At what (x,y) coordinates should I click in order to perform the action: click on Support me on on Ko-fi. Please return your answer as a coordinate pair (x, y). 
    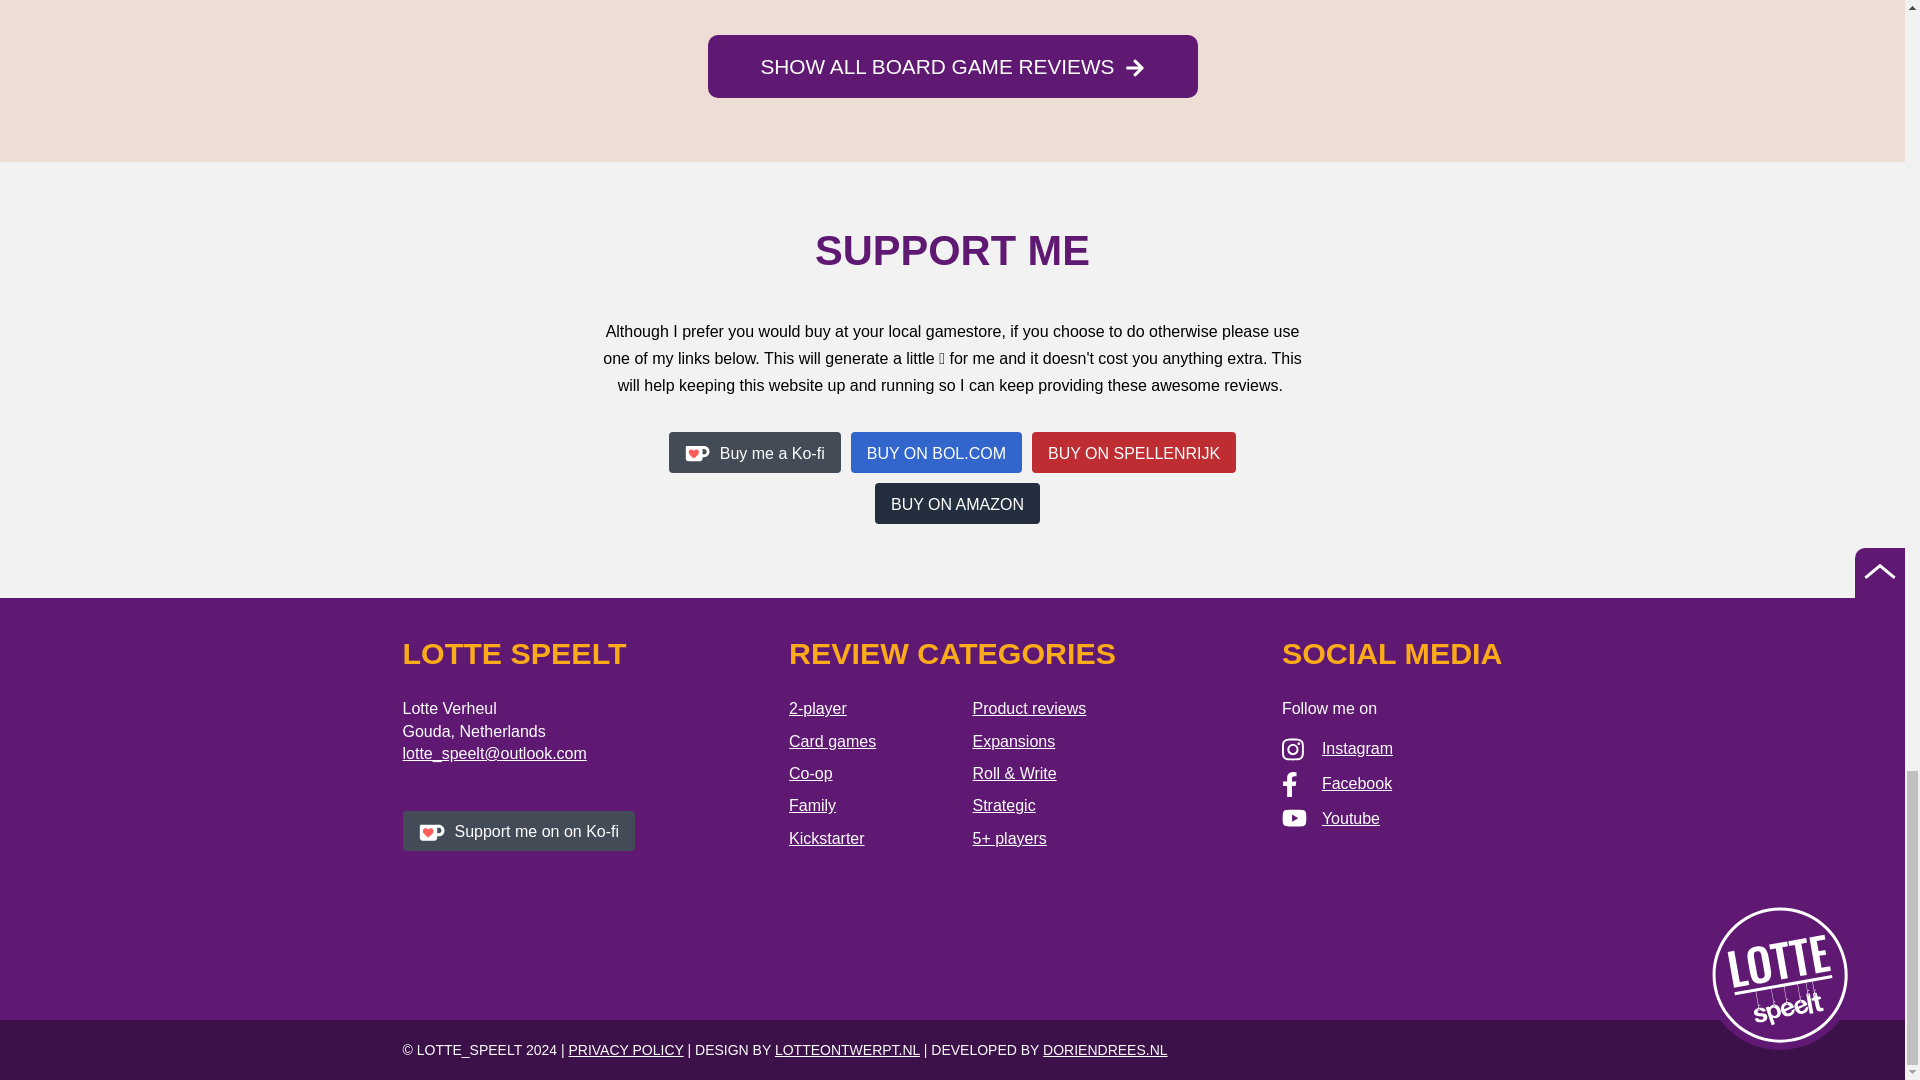
    Looking at the image, I should click on (518, 831).